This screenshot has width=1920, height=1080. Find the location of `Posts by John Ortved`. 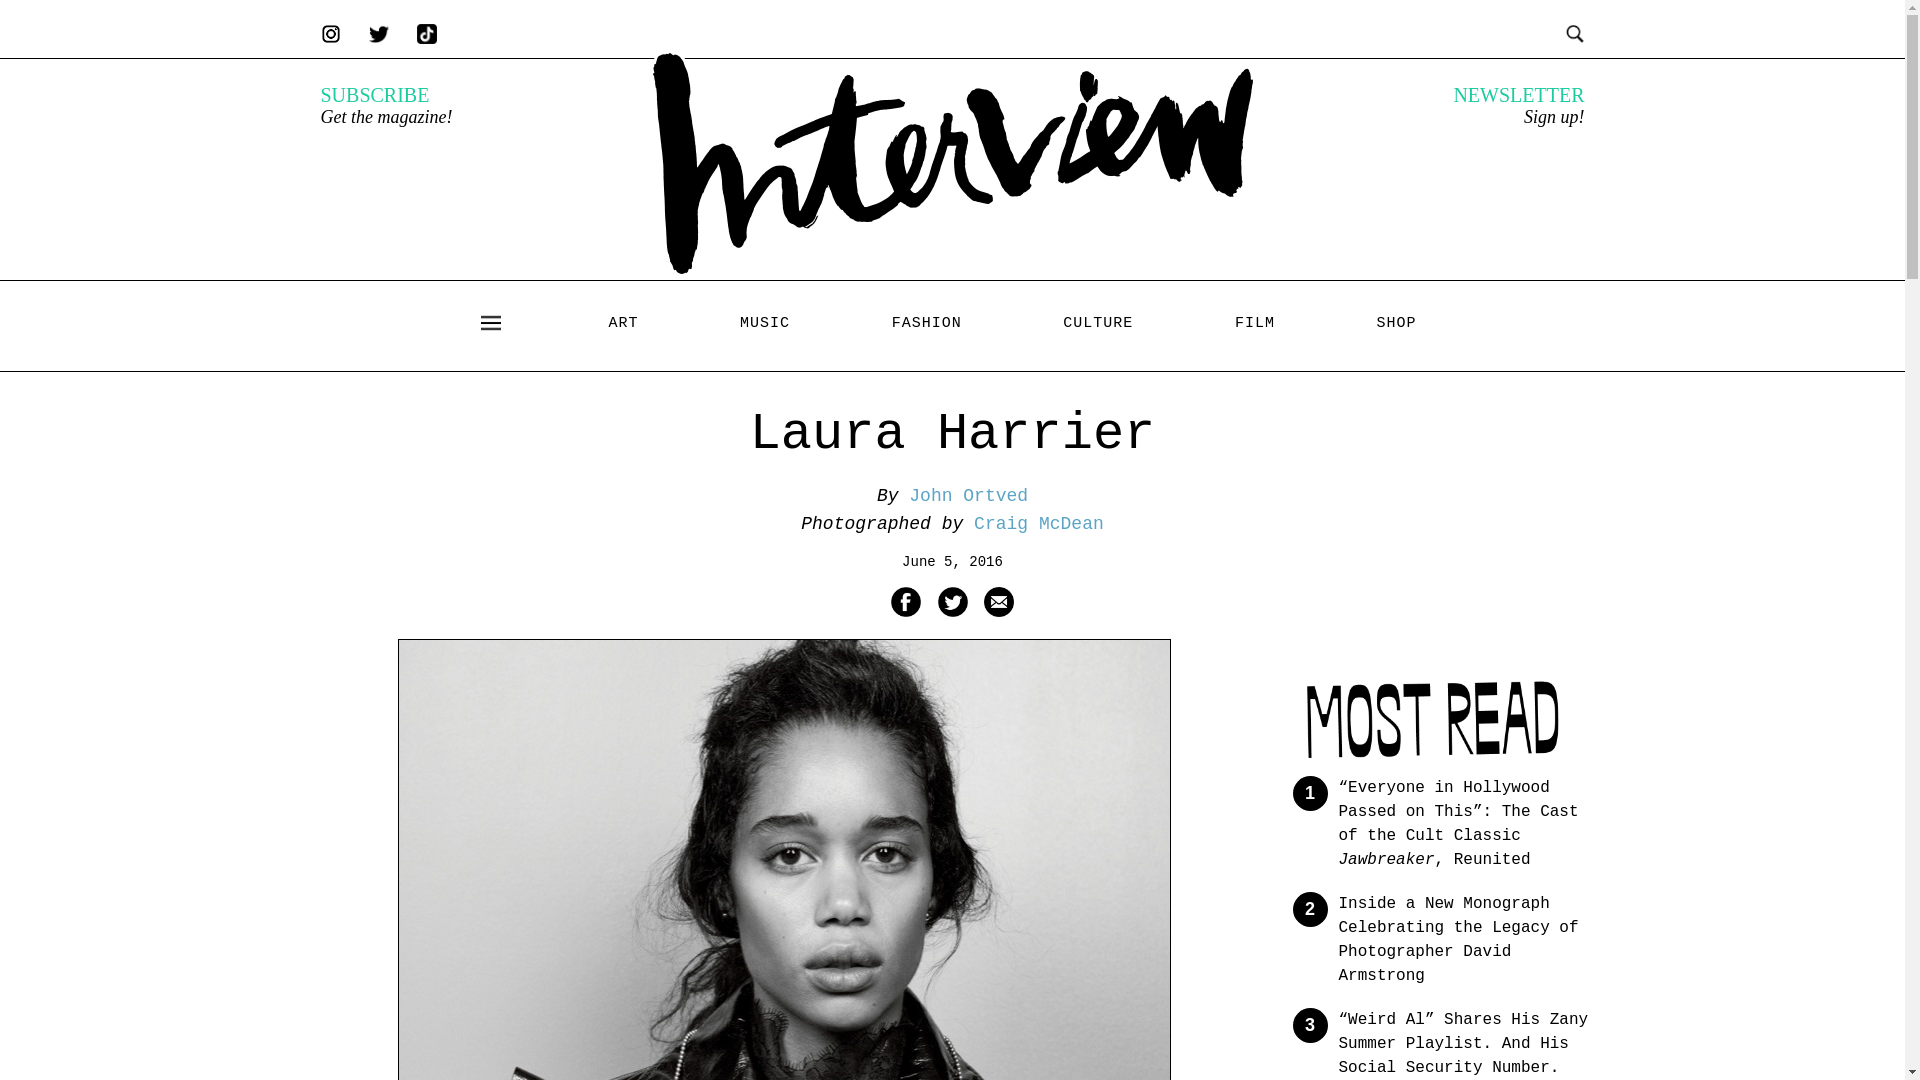

Posts by John Ortved is located at coordinates (968, 496).